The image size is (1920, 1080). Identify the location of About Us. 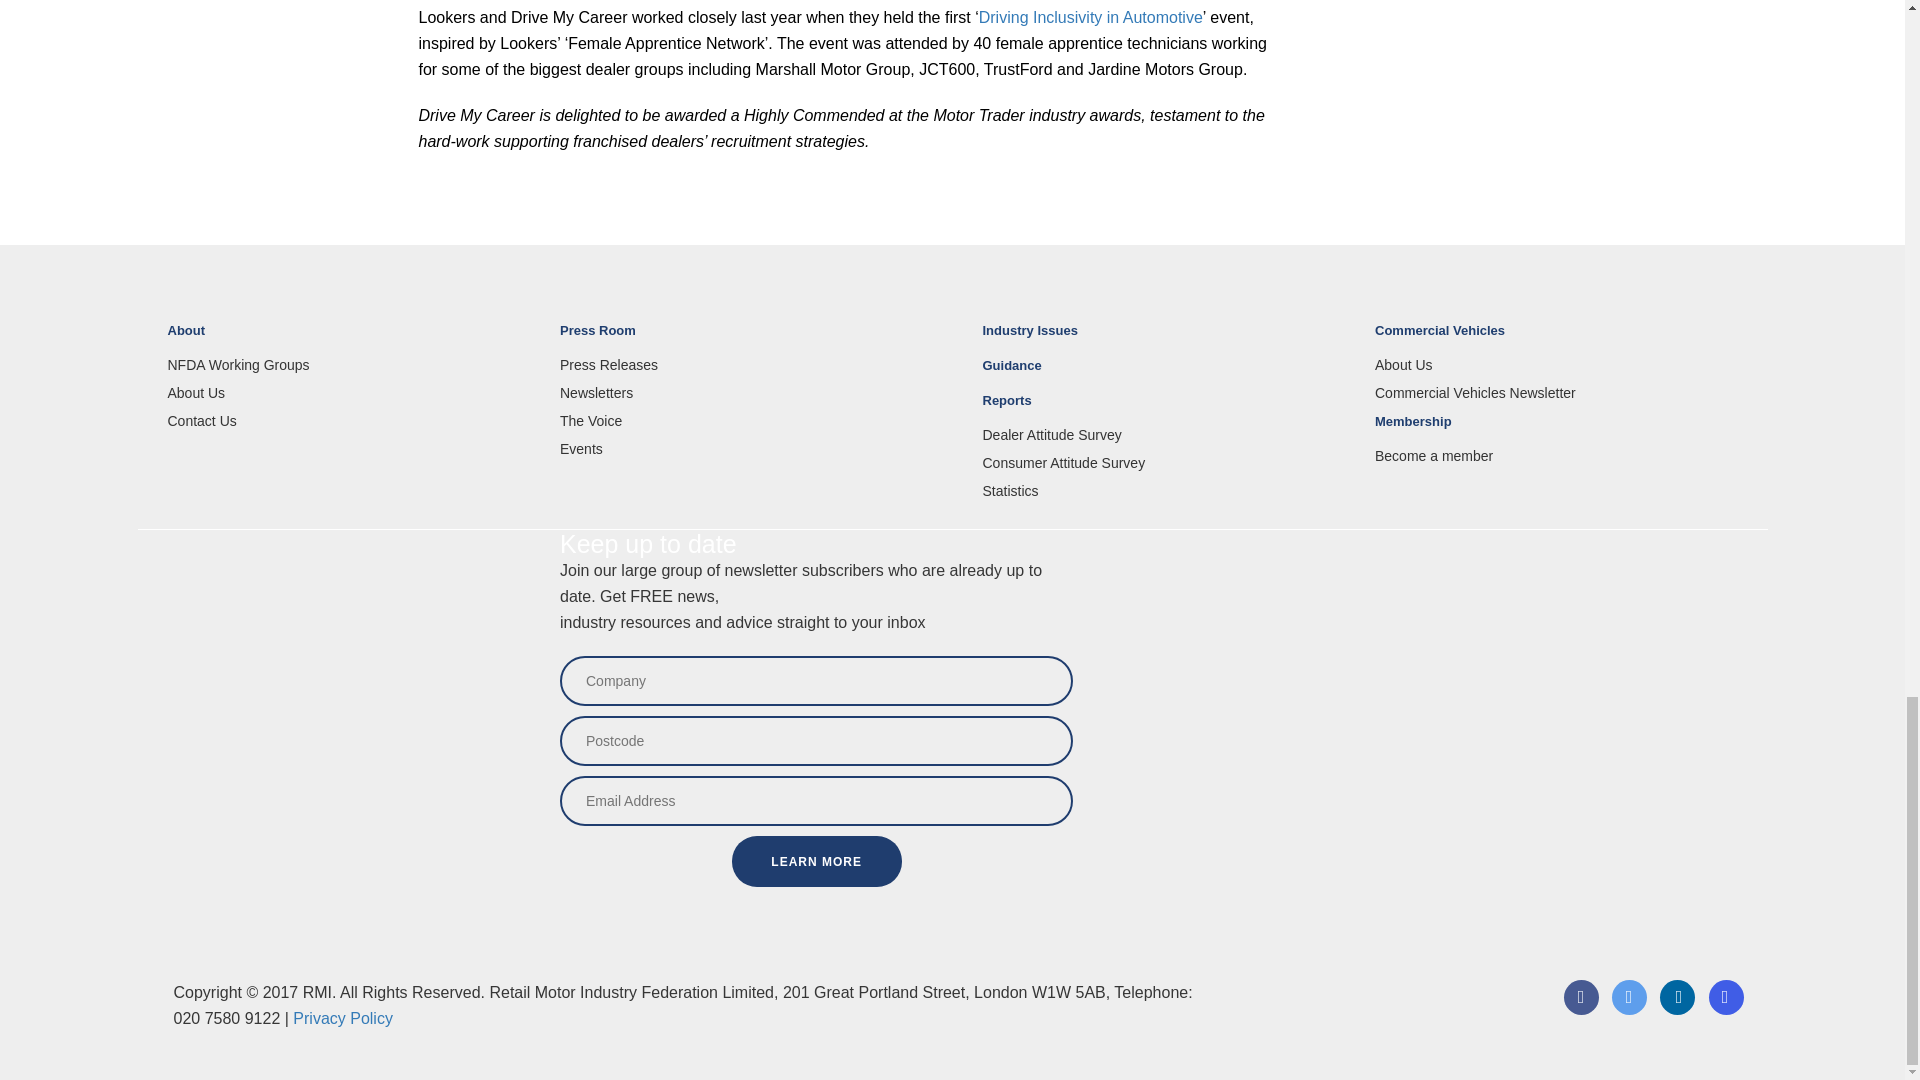
(350, 392).